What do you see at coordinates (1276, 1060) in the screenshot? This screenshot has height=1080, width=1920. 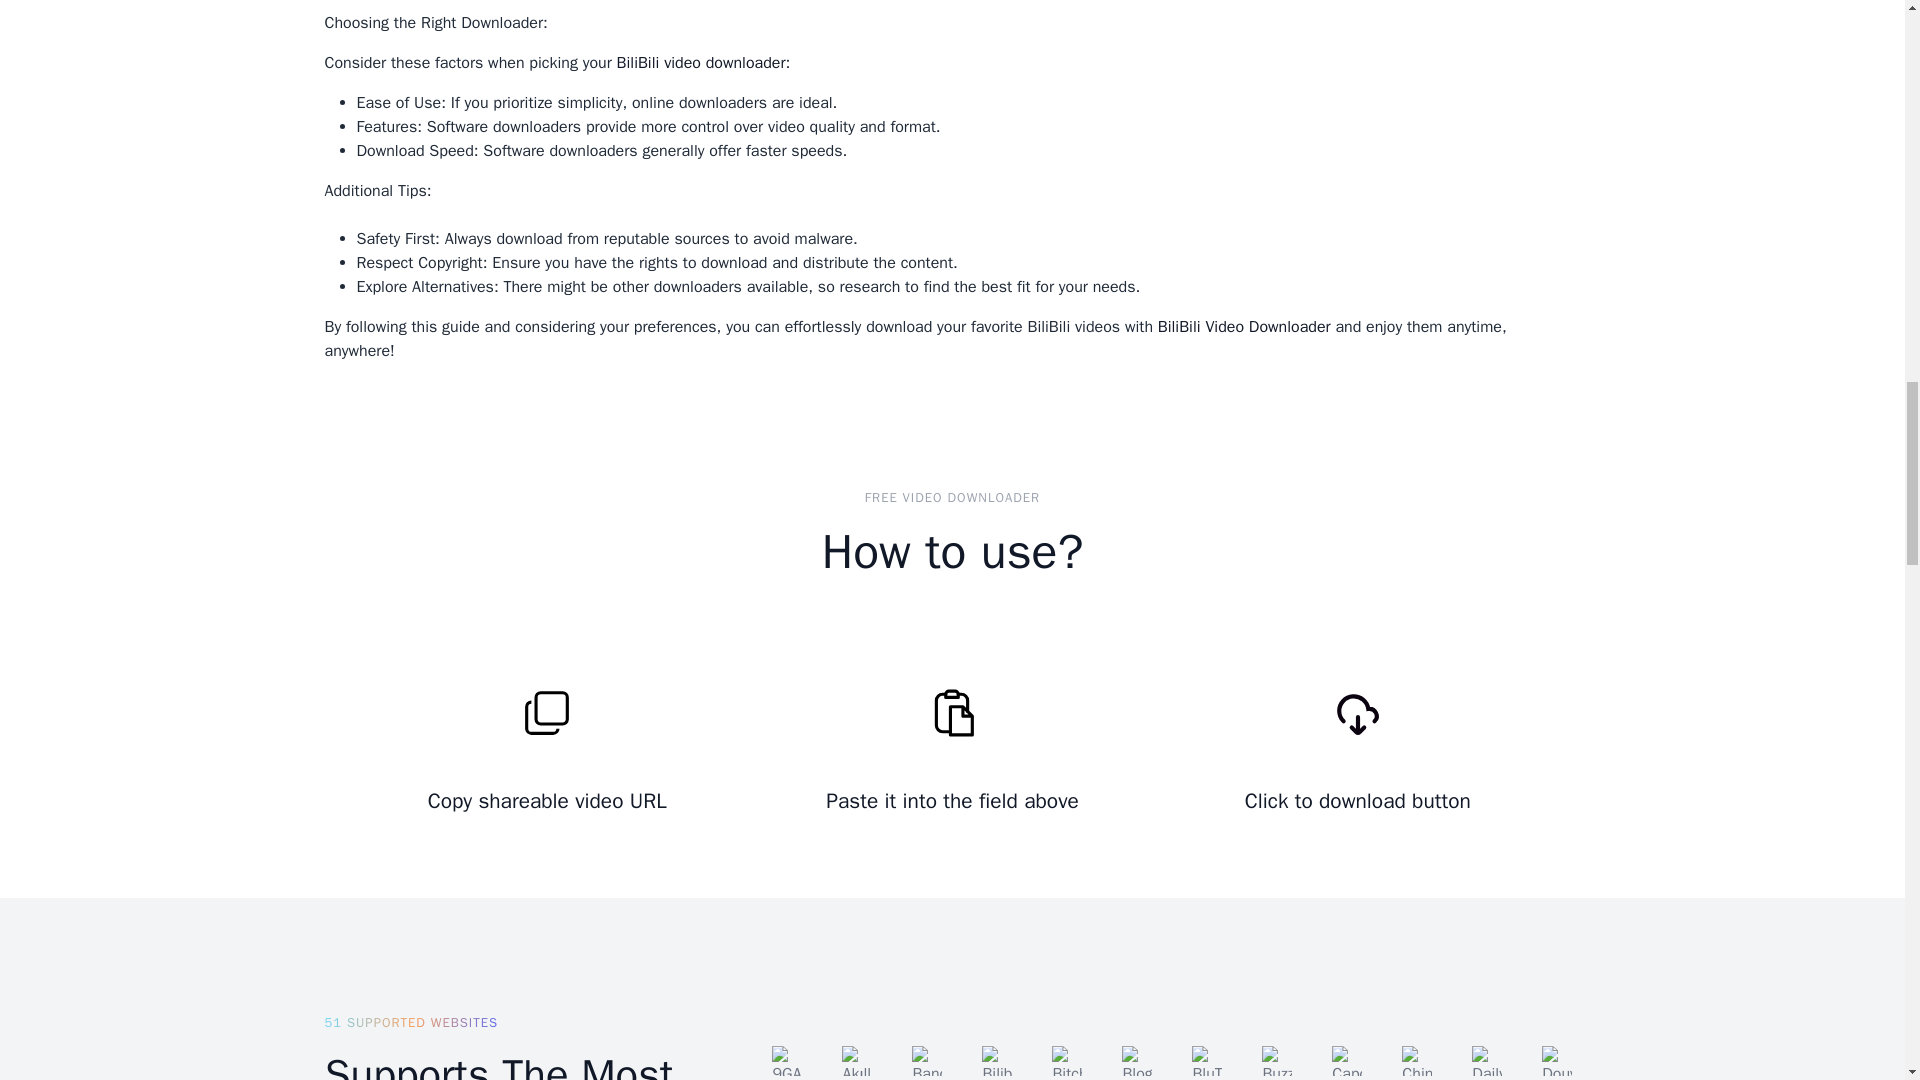 I see `Buzzfeed` at bounding box center [1276, 1060].